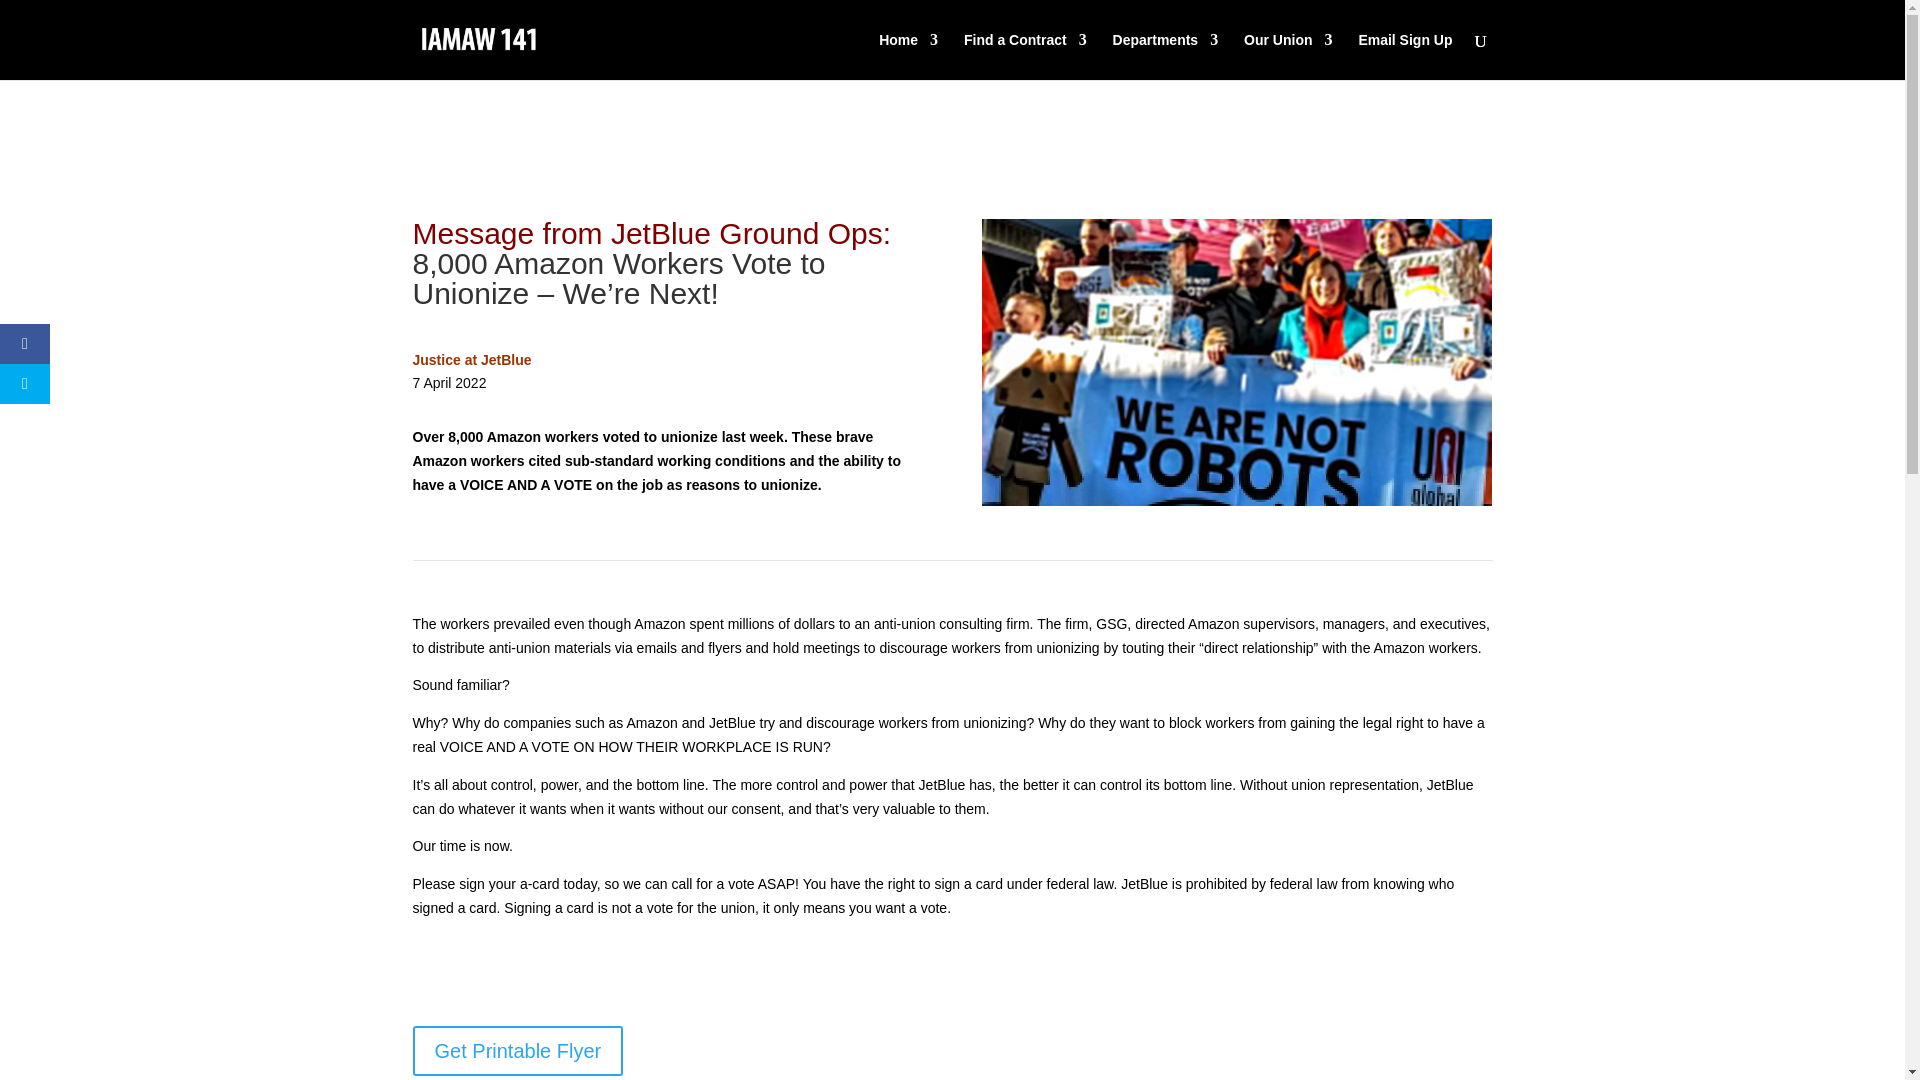 The width and height of the screenshot is (1920, 1080). Describe the element at coordinates (908, 56) in the screenshot. I see `Home` at that location.